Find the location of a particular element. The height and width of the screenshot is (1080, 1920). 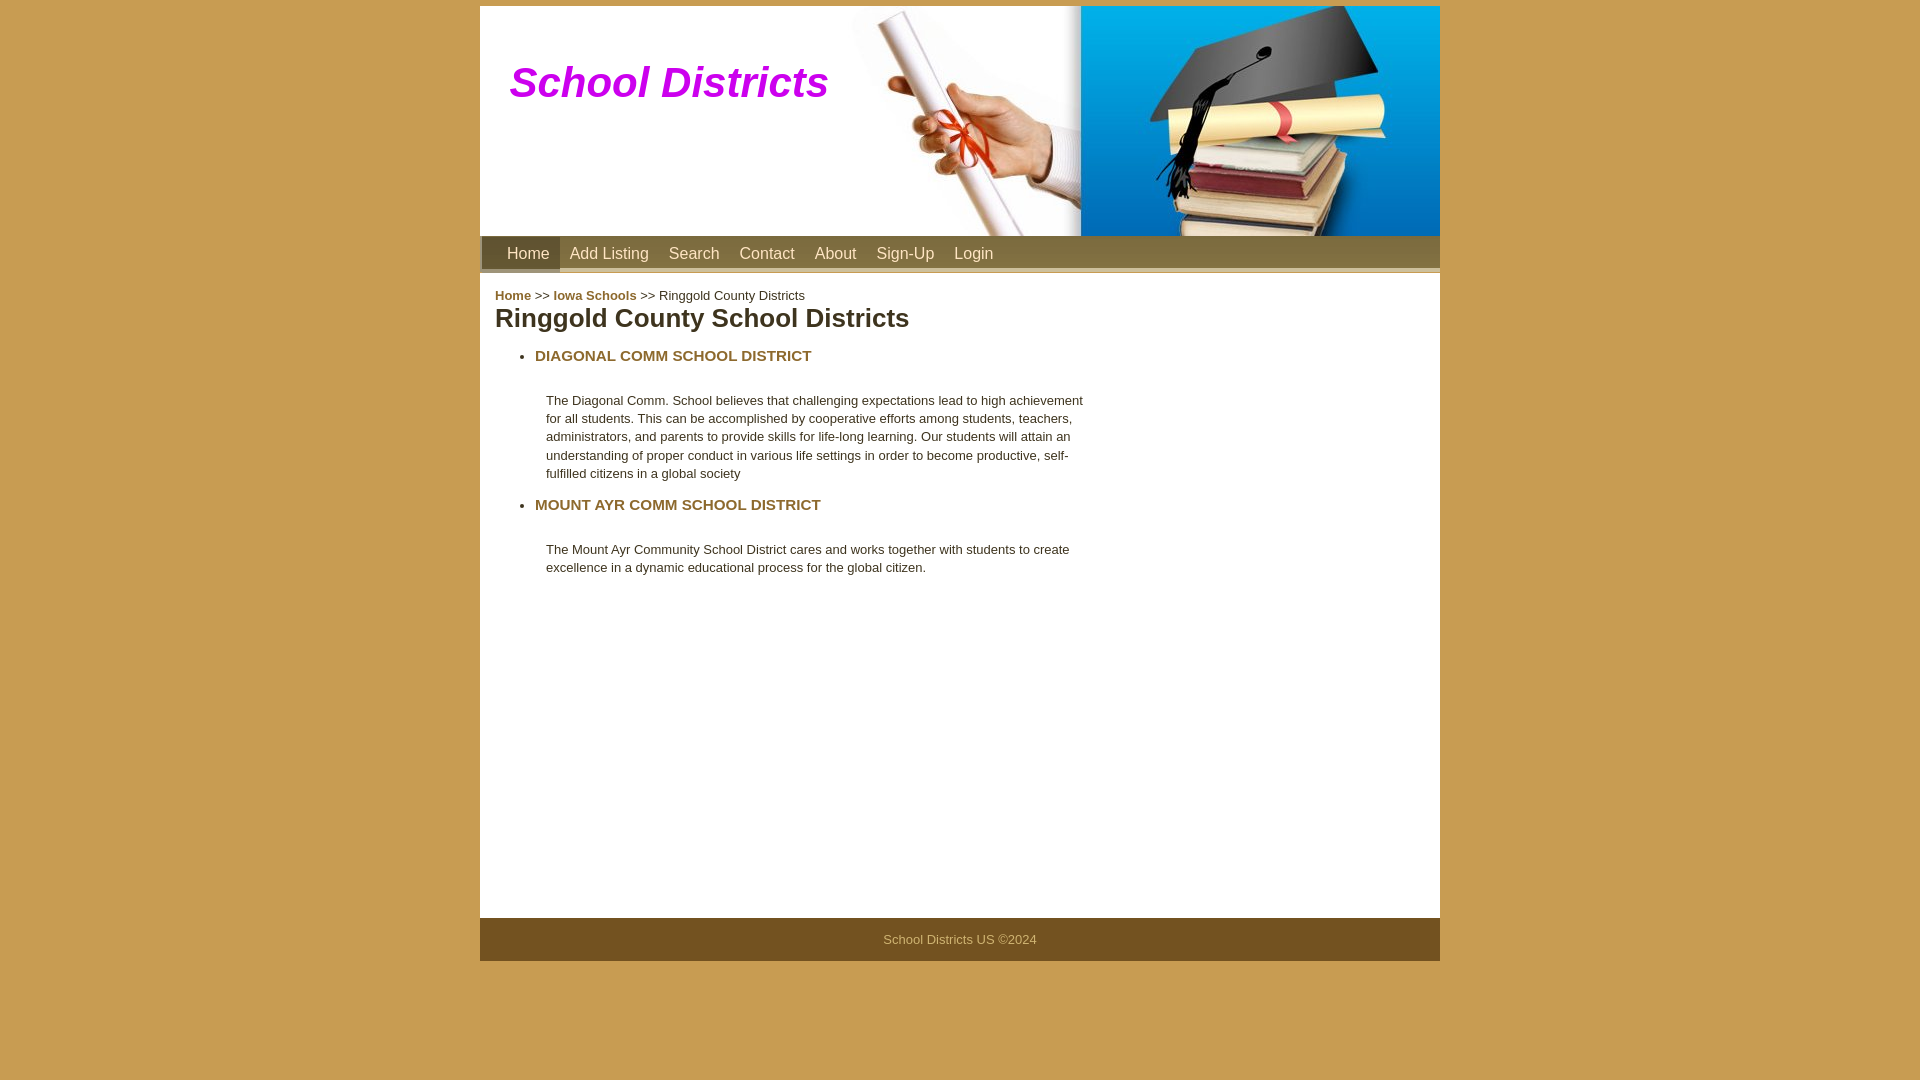

Contact is located at coordinates (766, 254).